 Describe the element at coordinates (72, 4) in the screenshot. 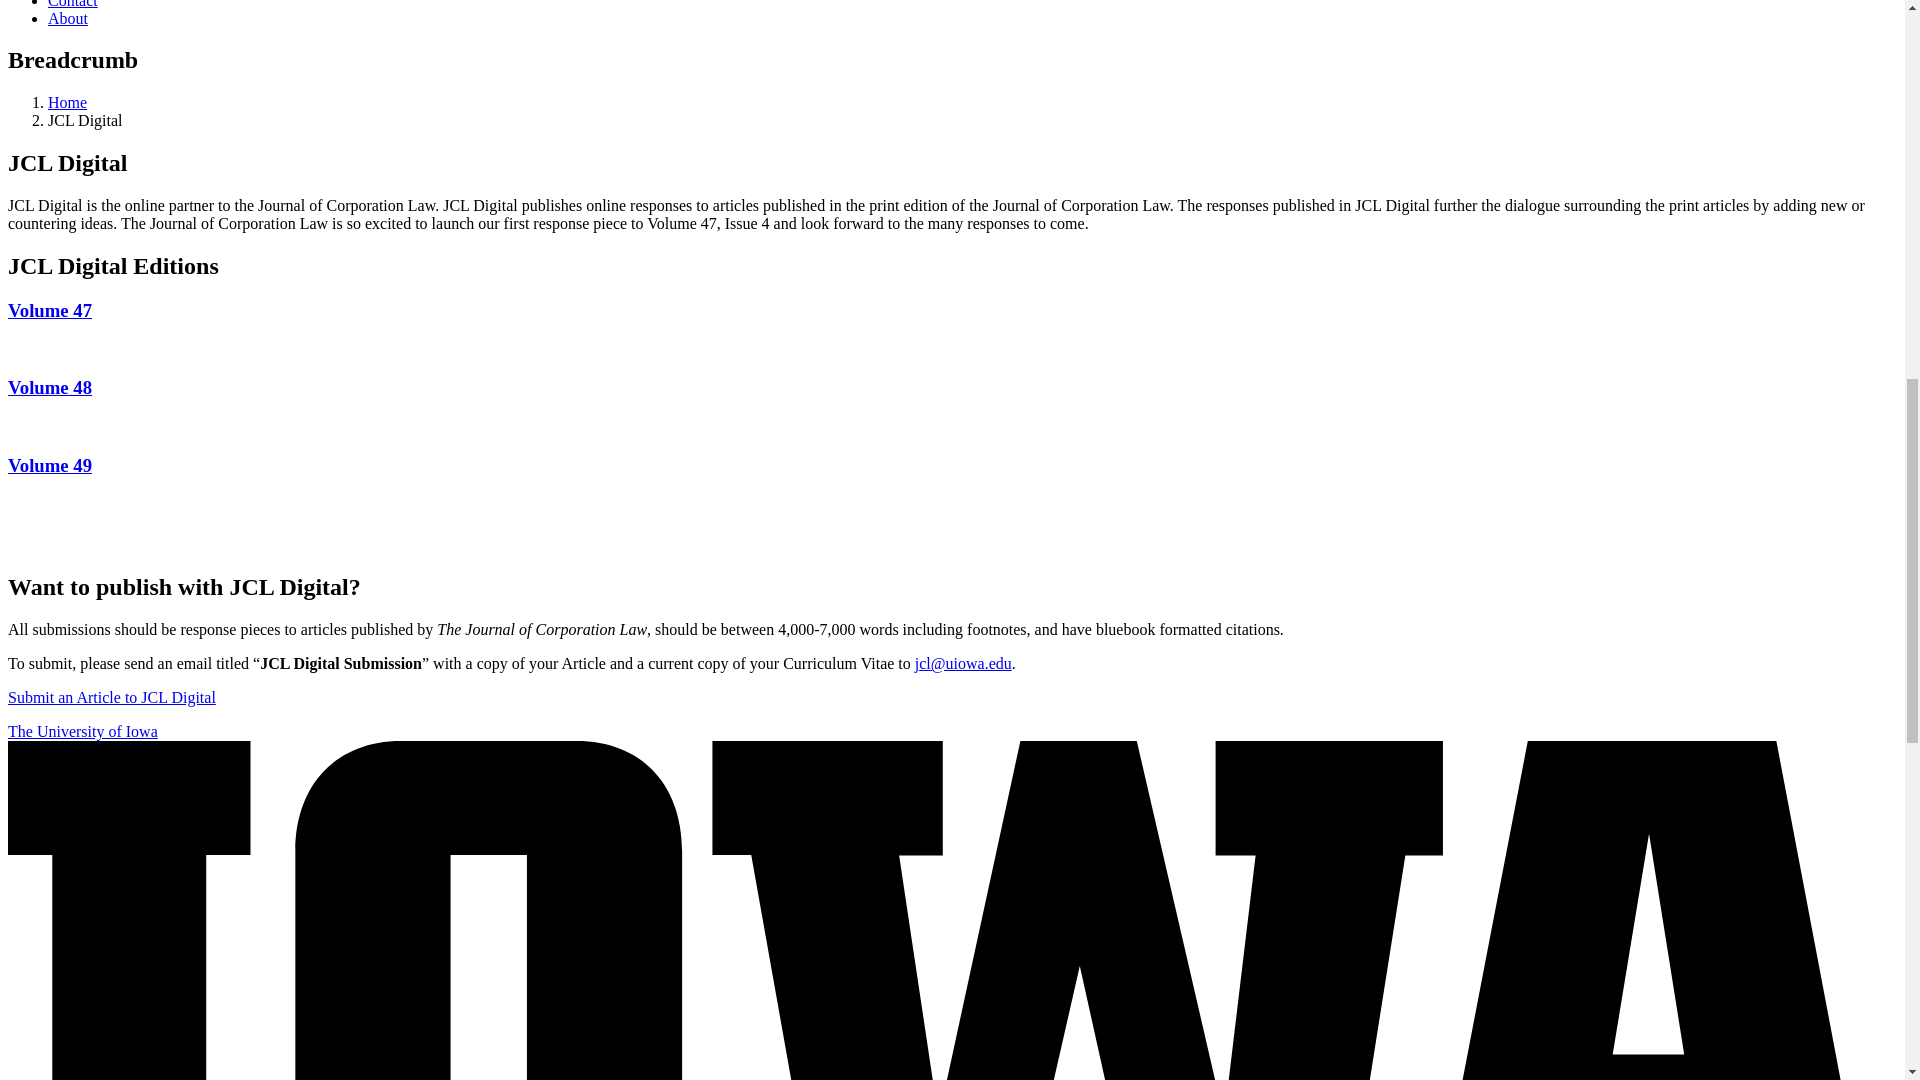

I see `Contact` at that location.